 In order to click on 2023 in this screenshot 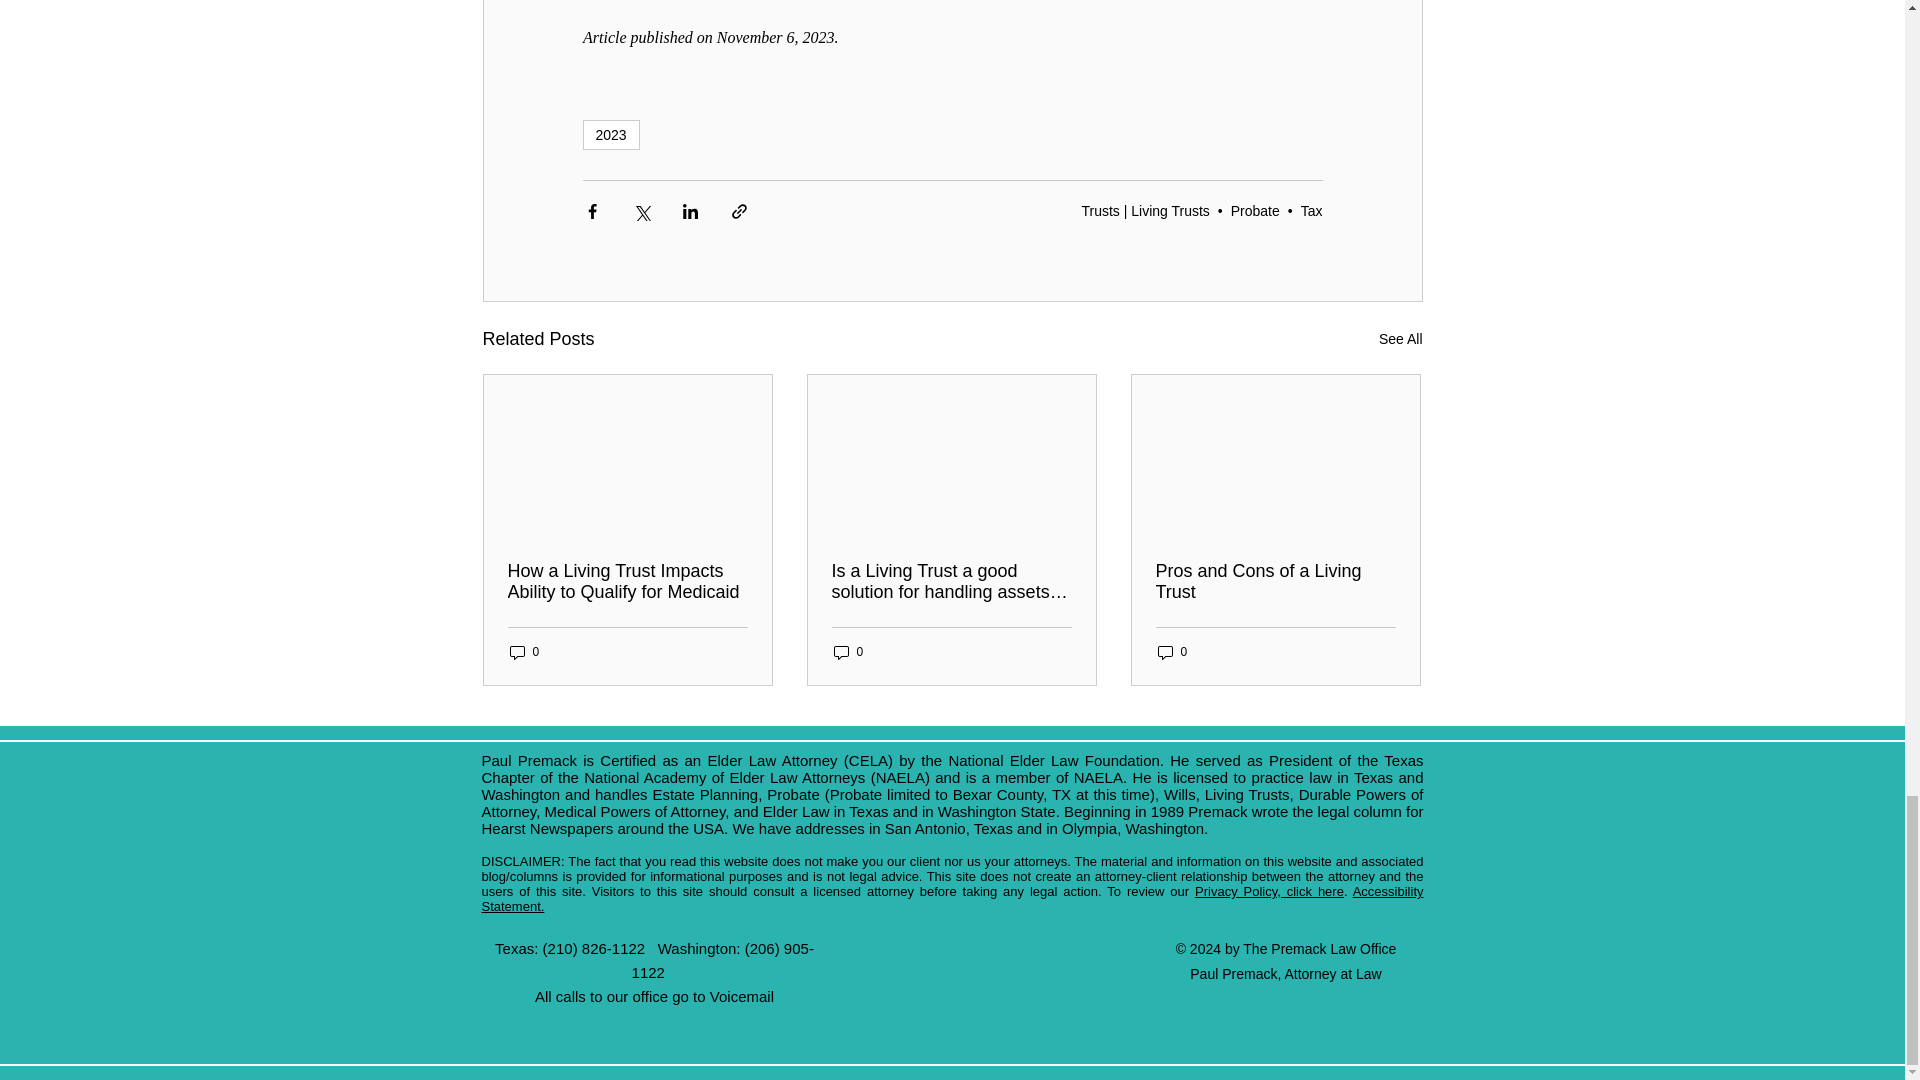, I will do `click(610, 134)`.